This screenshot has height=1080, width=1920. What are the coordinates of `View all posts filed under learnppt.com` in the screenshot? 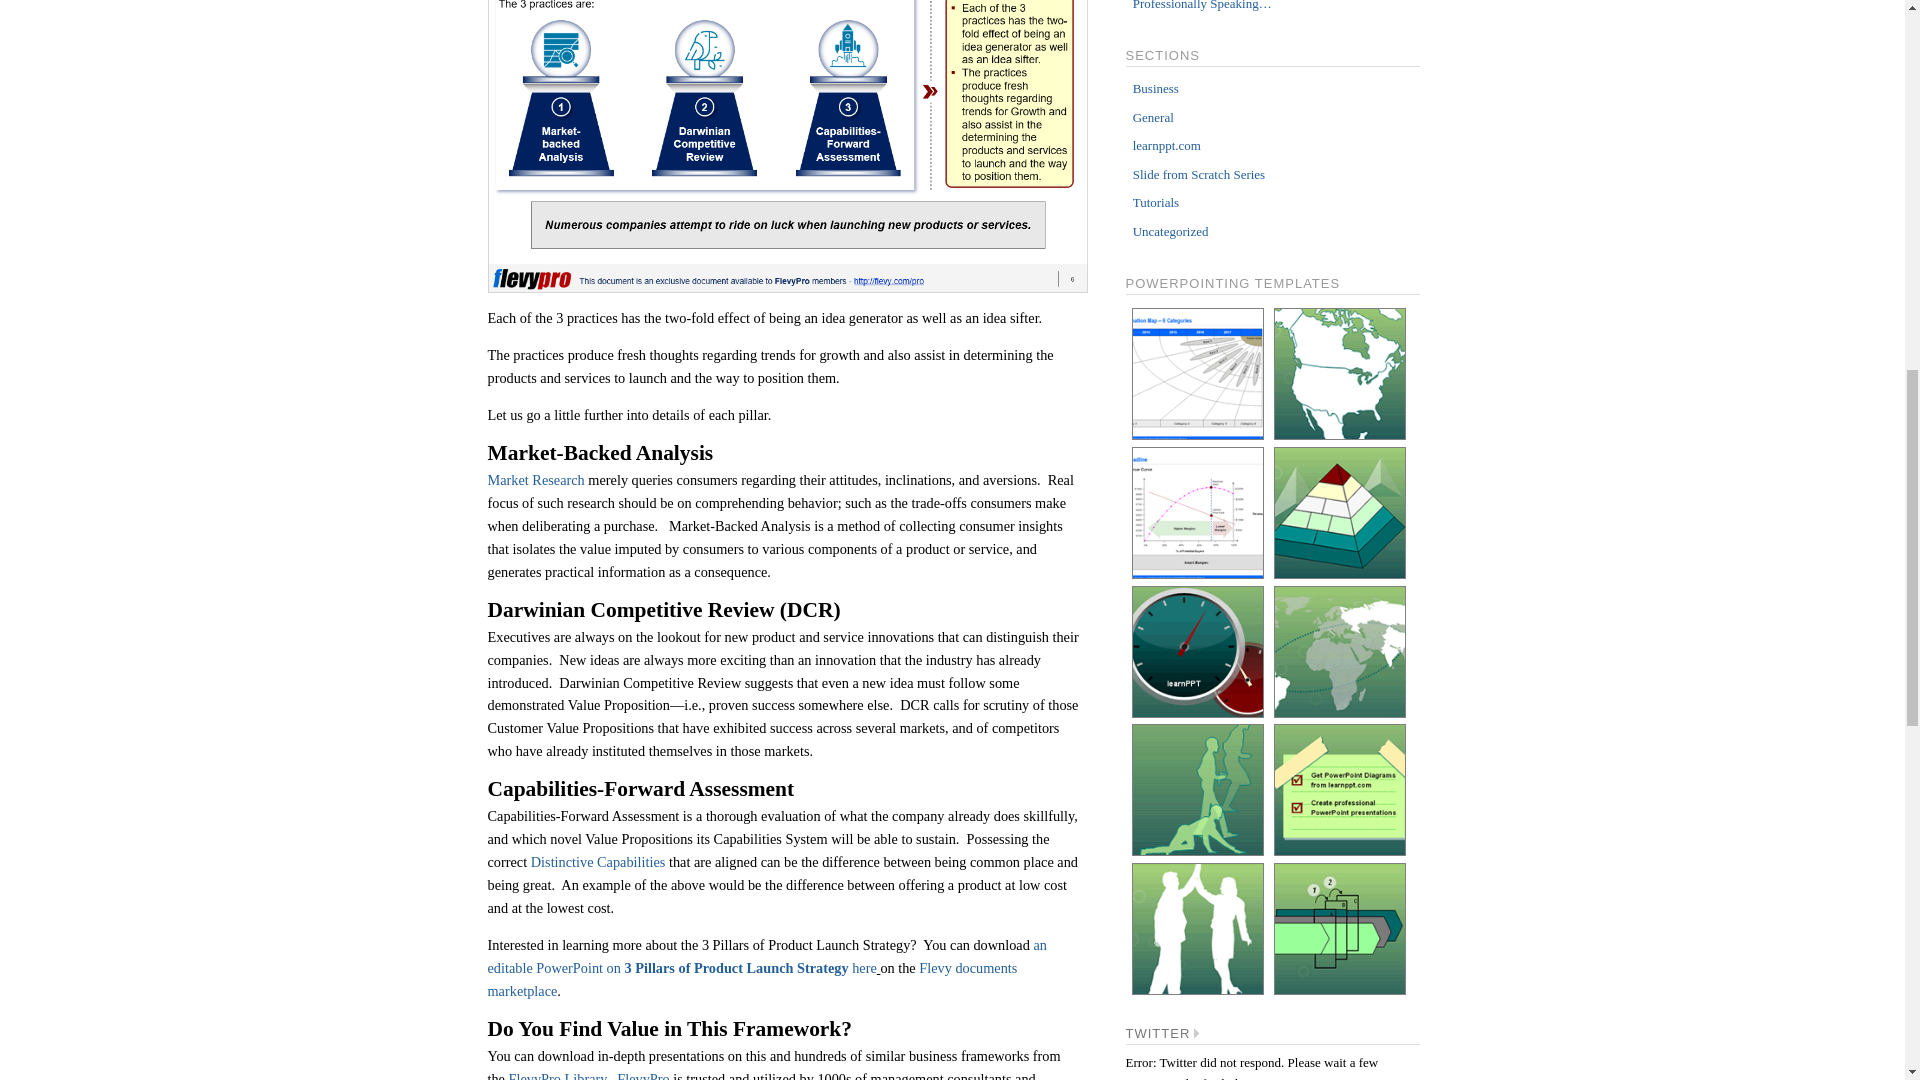 It's located at (1166, 146).